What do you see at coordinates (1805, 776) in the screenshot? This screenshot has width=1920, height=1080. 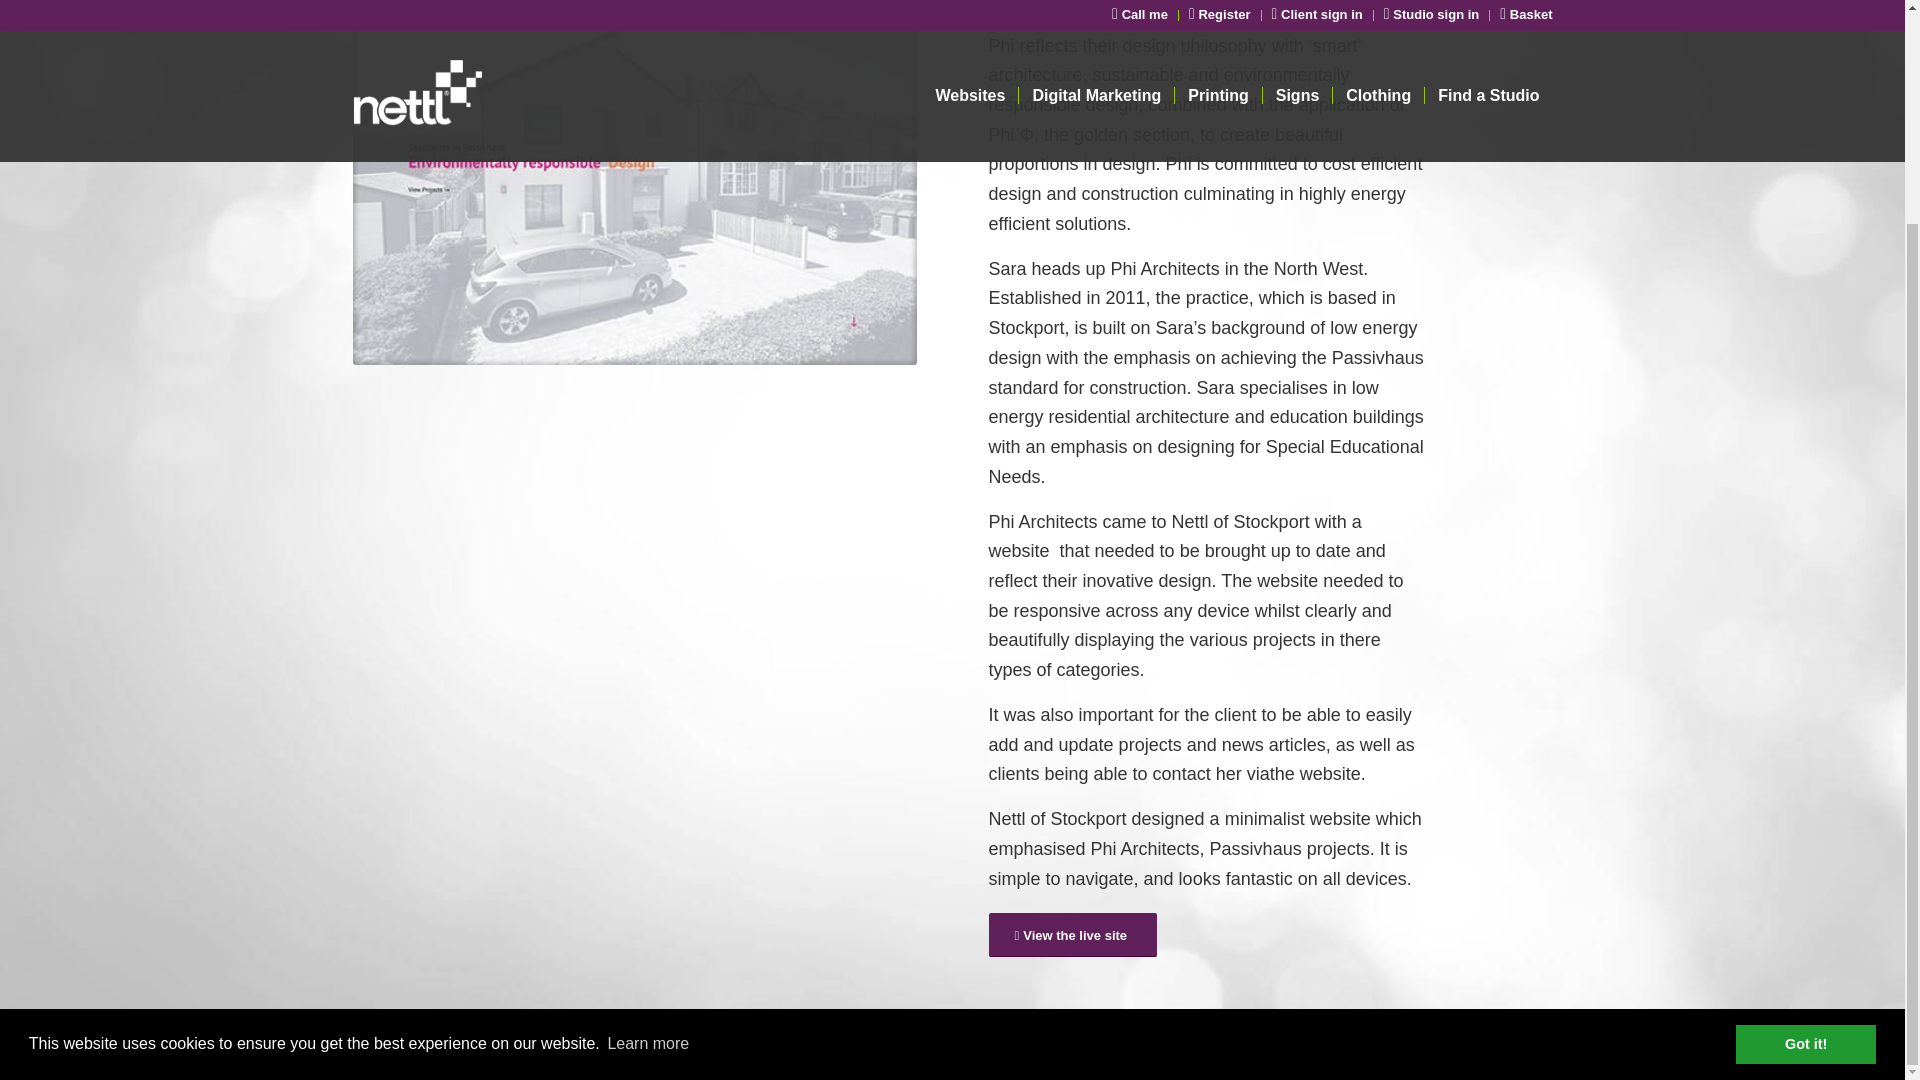 I see `Got it!` at bounding box center [1805, 776].